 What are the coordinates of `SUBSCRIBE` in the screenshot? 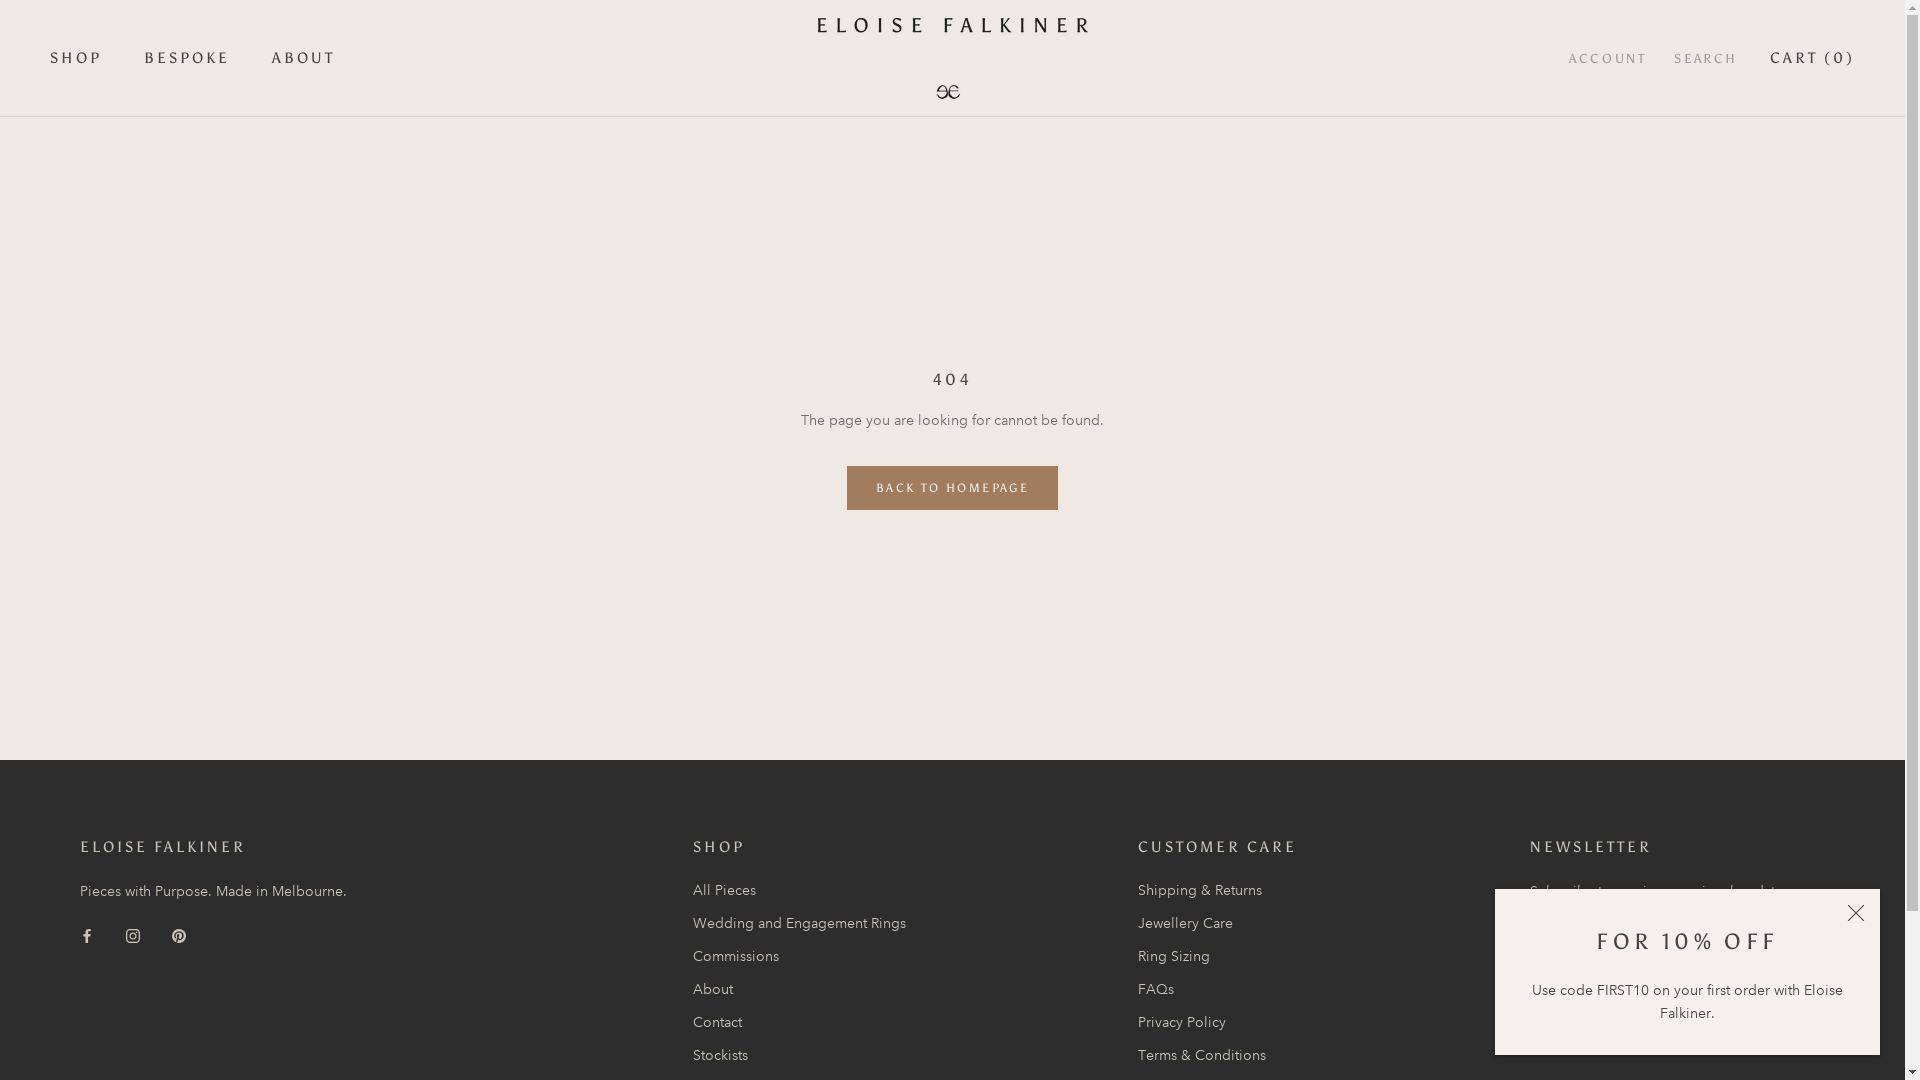 It's located at (1602, 1007).